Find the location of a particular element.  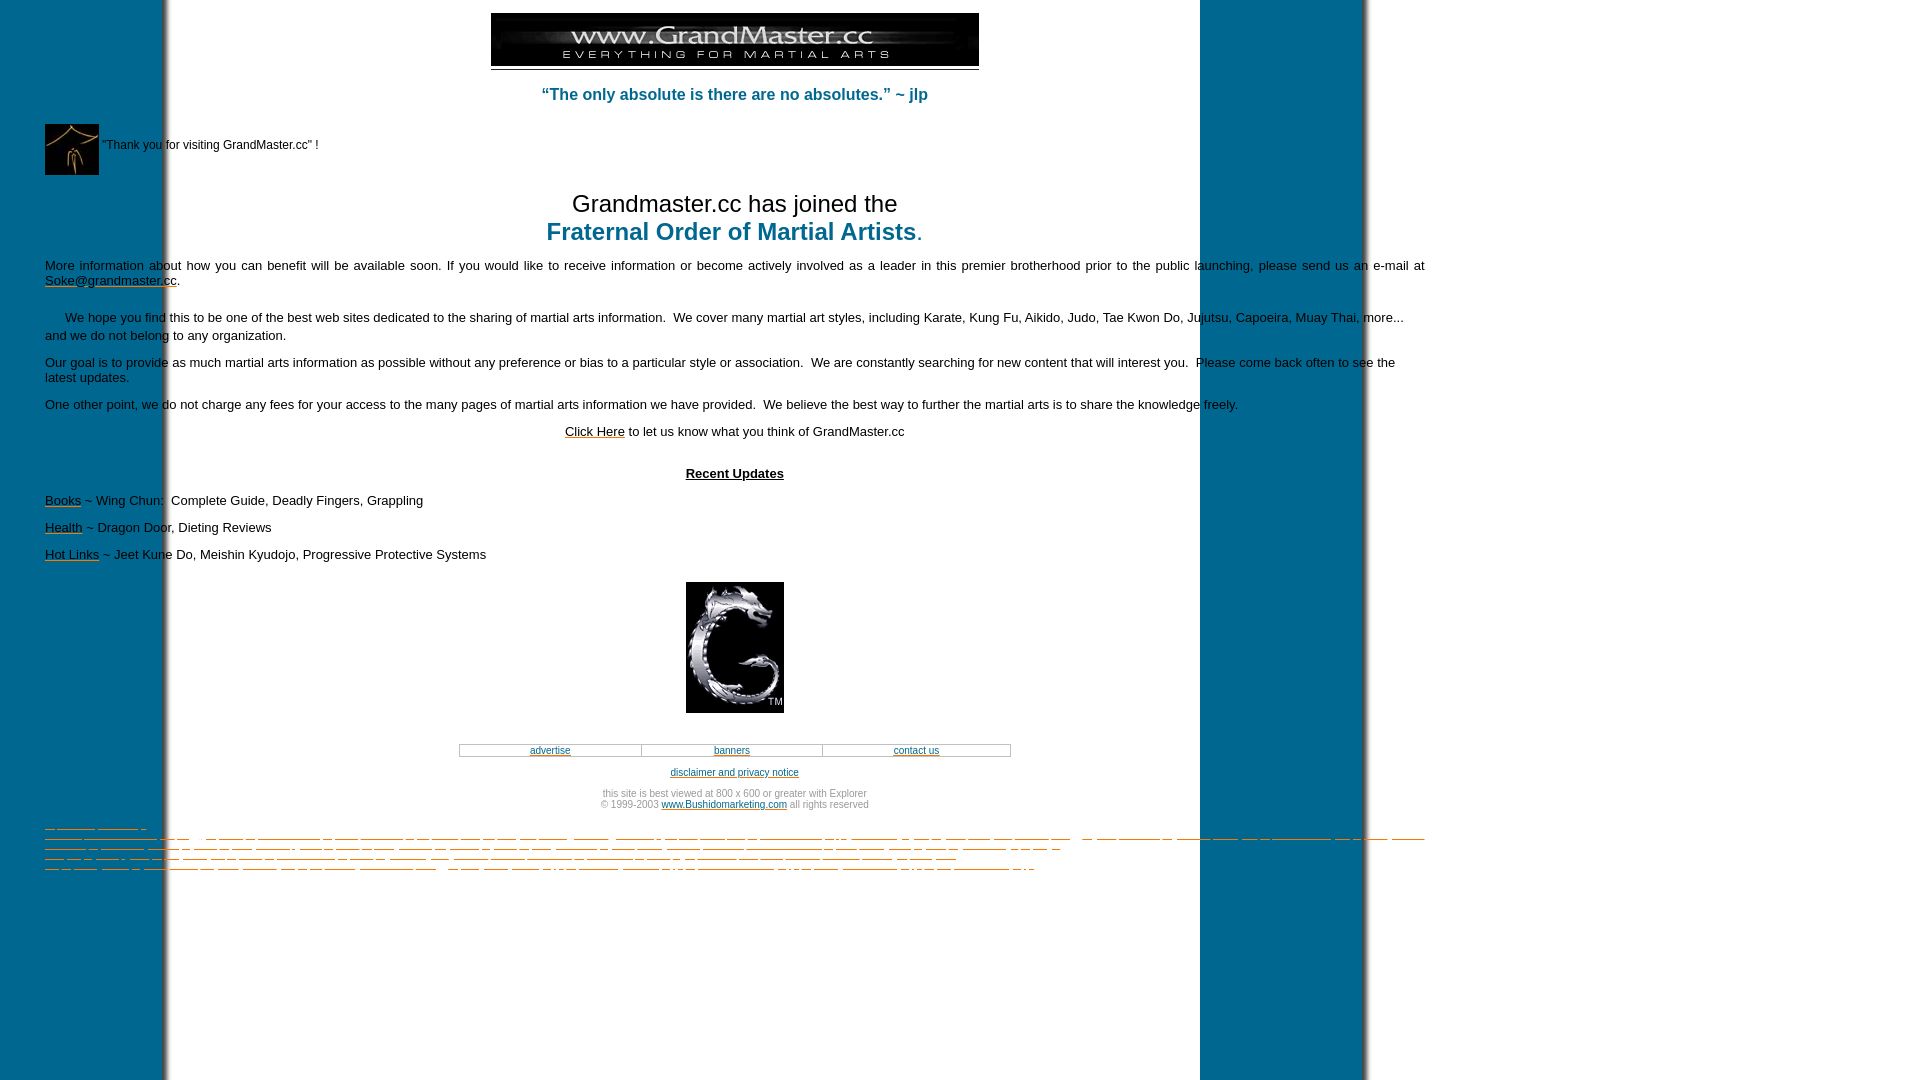

kaisar138 is located at coordinates (716, 855).